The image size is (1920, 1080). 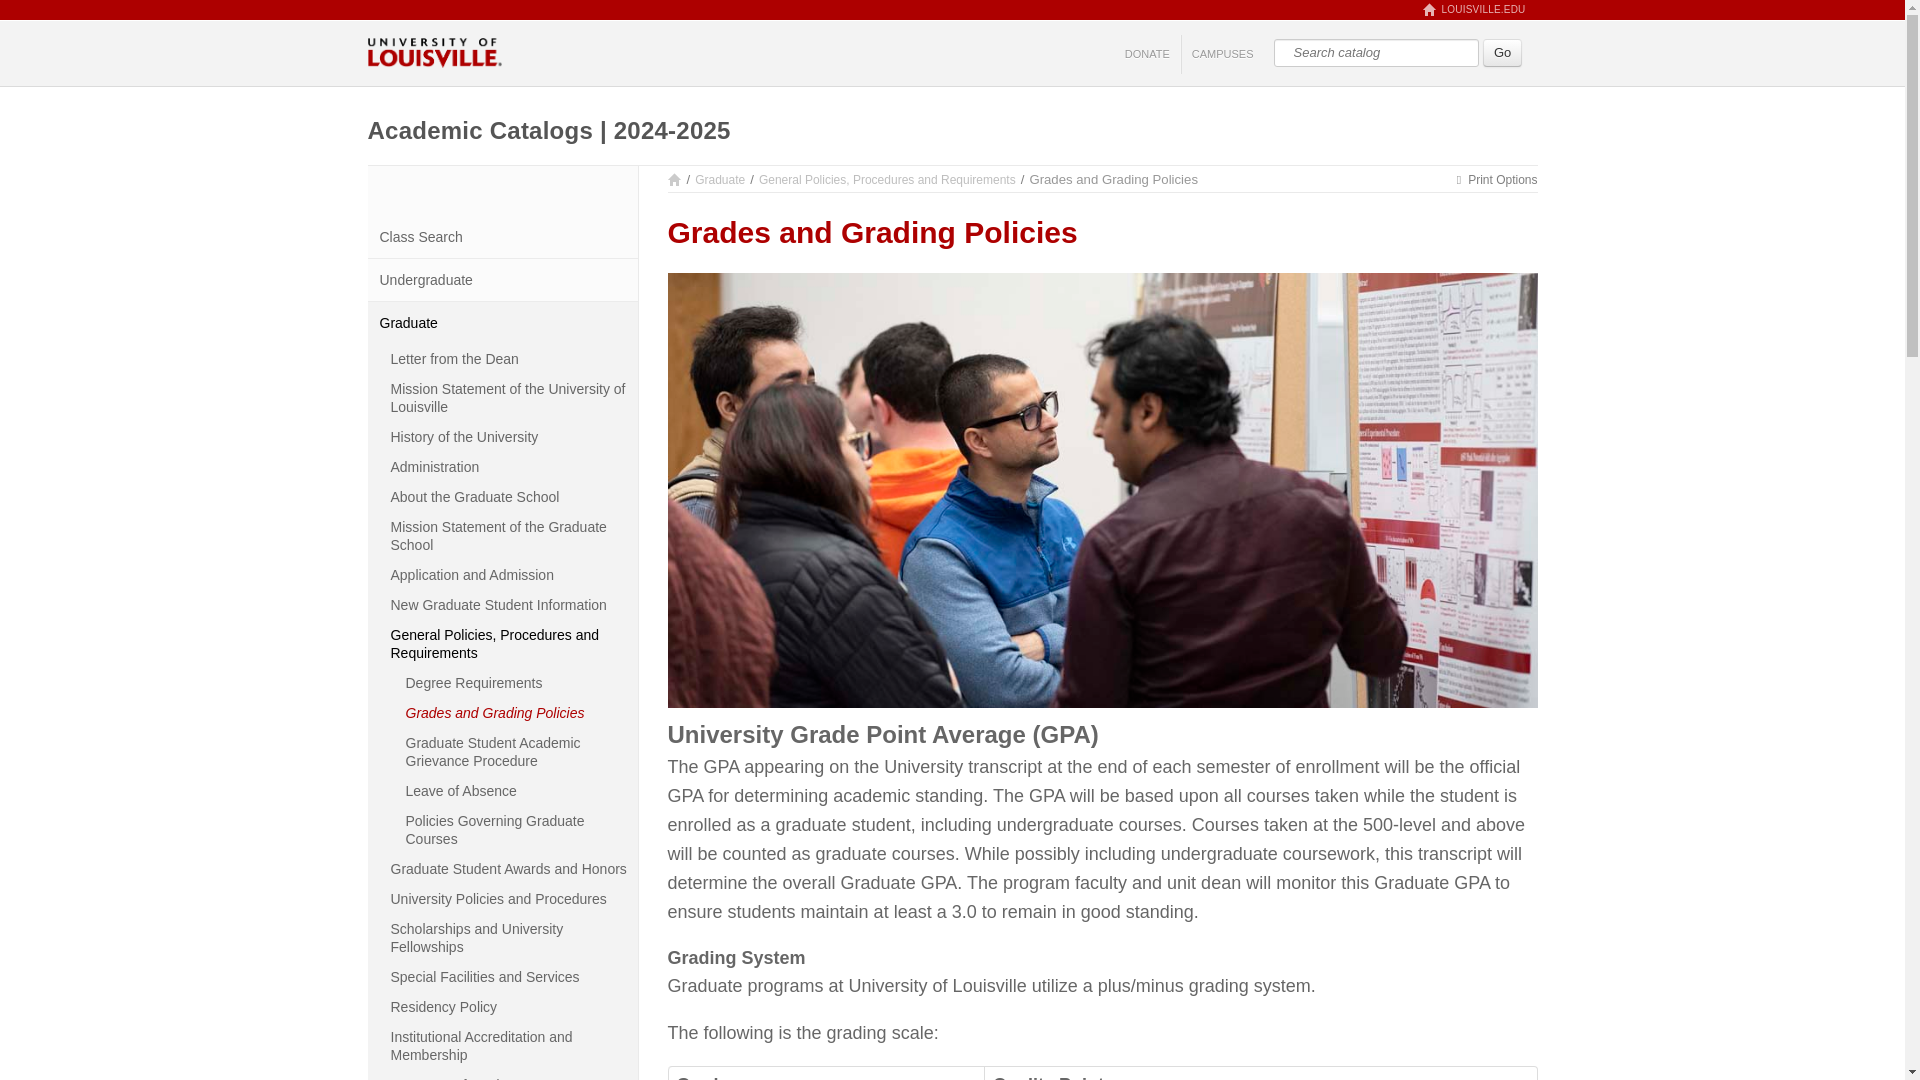 What do you see at coordinates (517, 682) in the screenshot?
I see `Degree Requirements` at bounding box center [517, 682].